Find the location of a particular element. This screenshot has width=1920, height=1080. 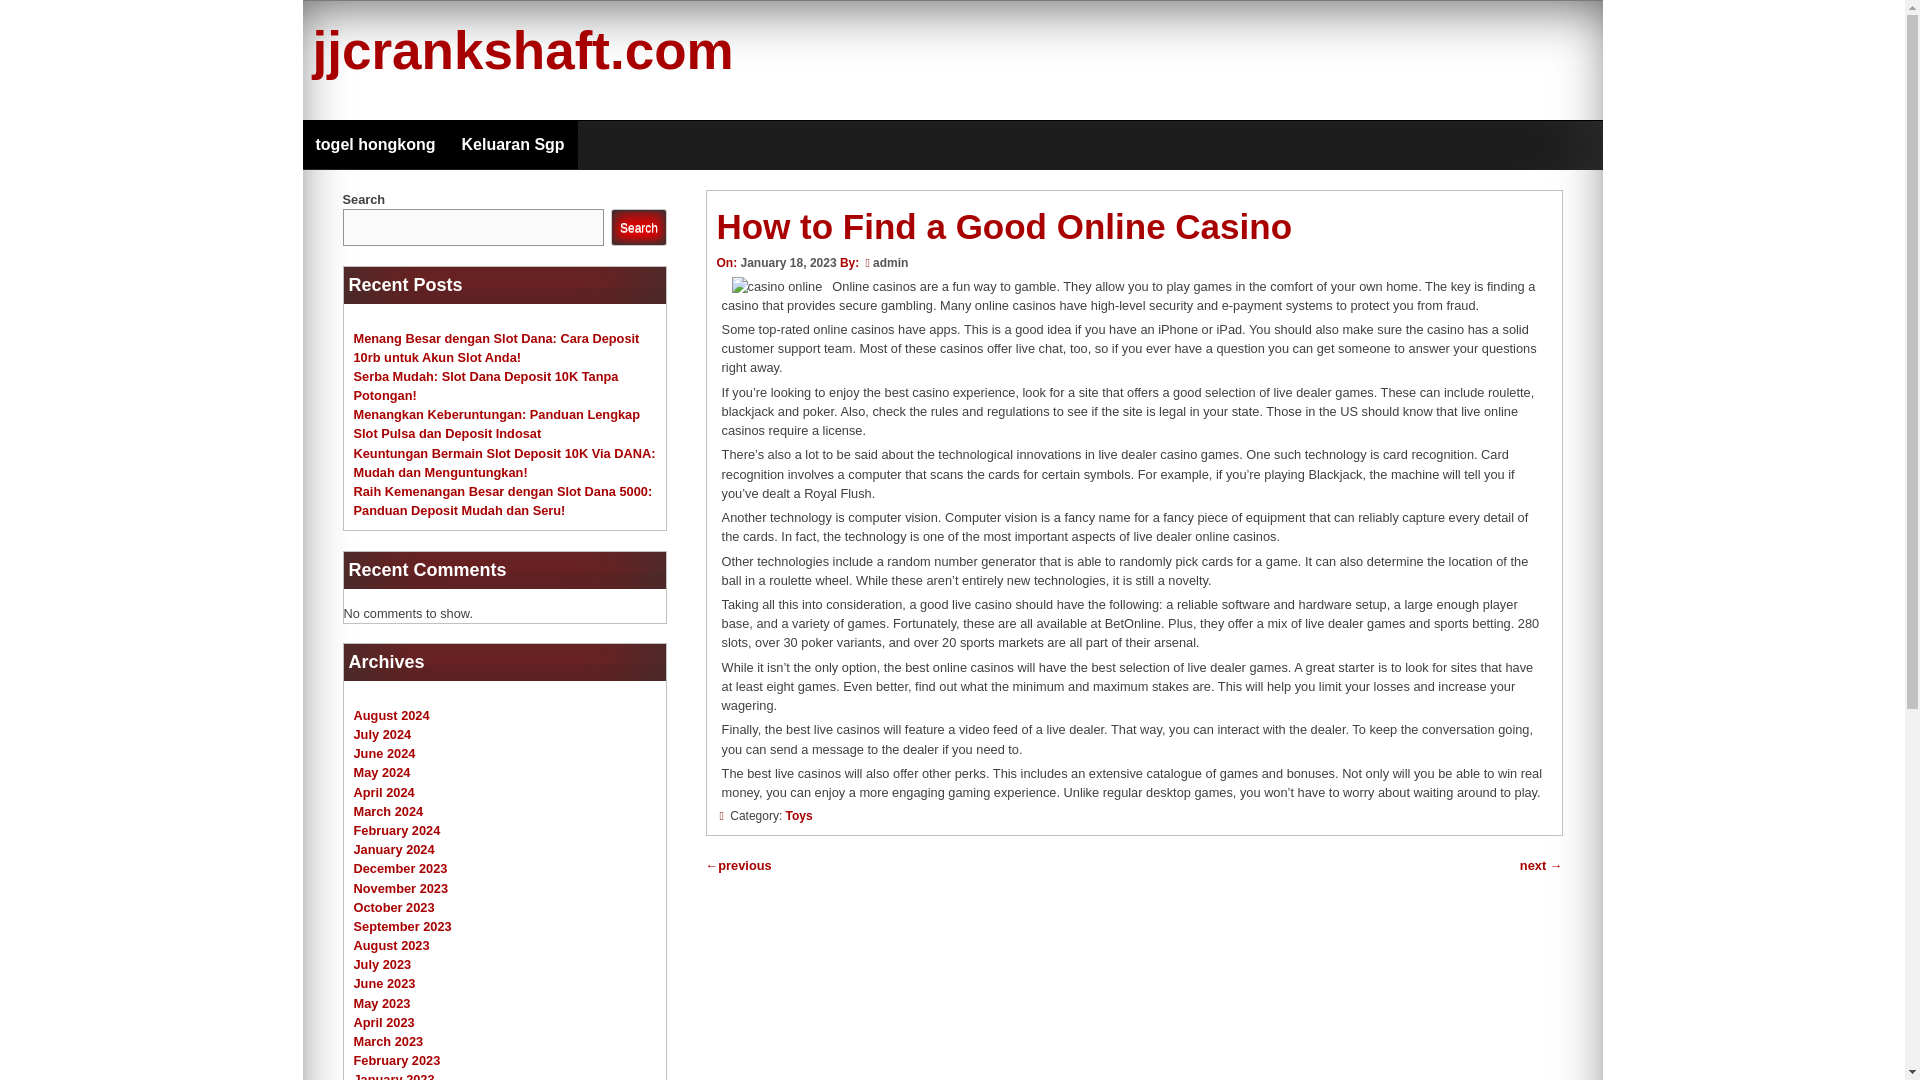

June 2023 is located at coordinates (384, 984).